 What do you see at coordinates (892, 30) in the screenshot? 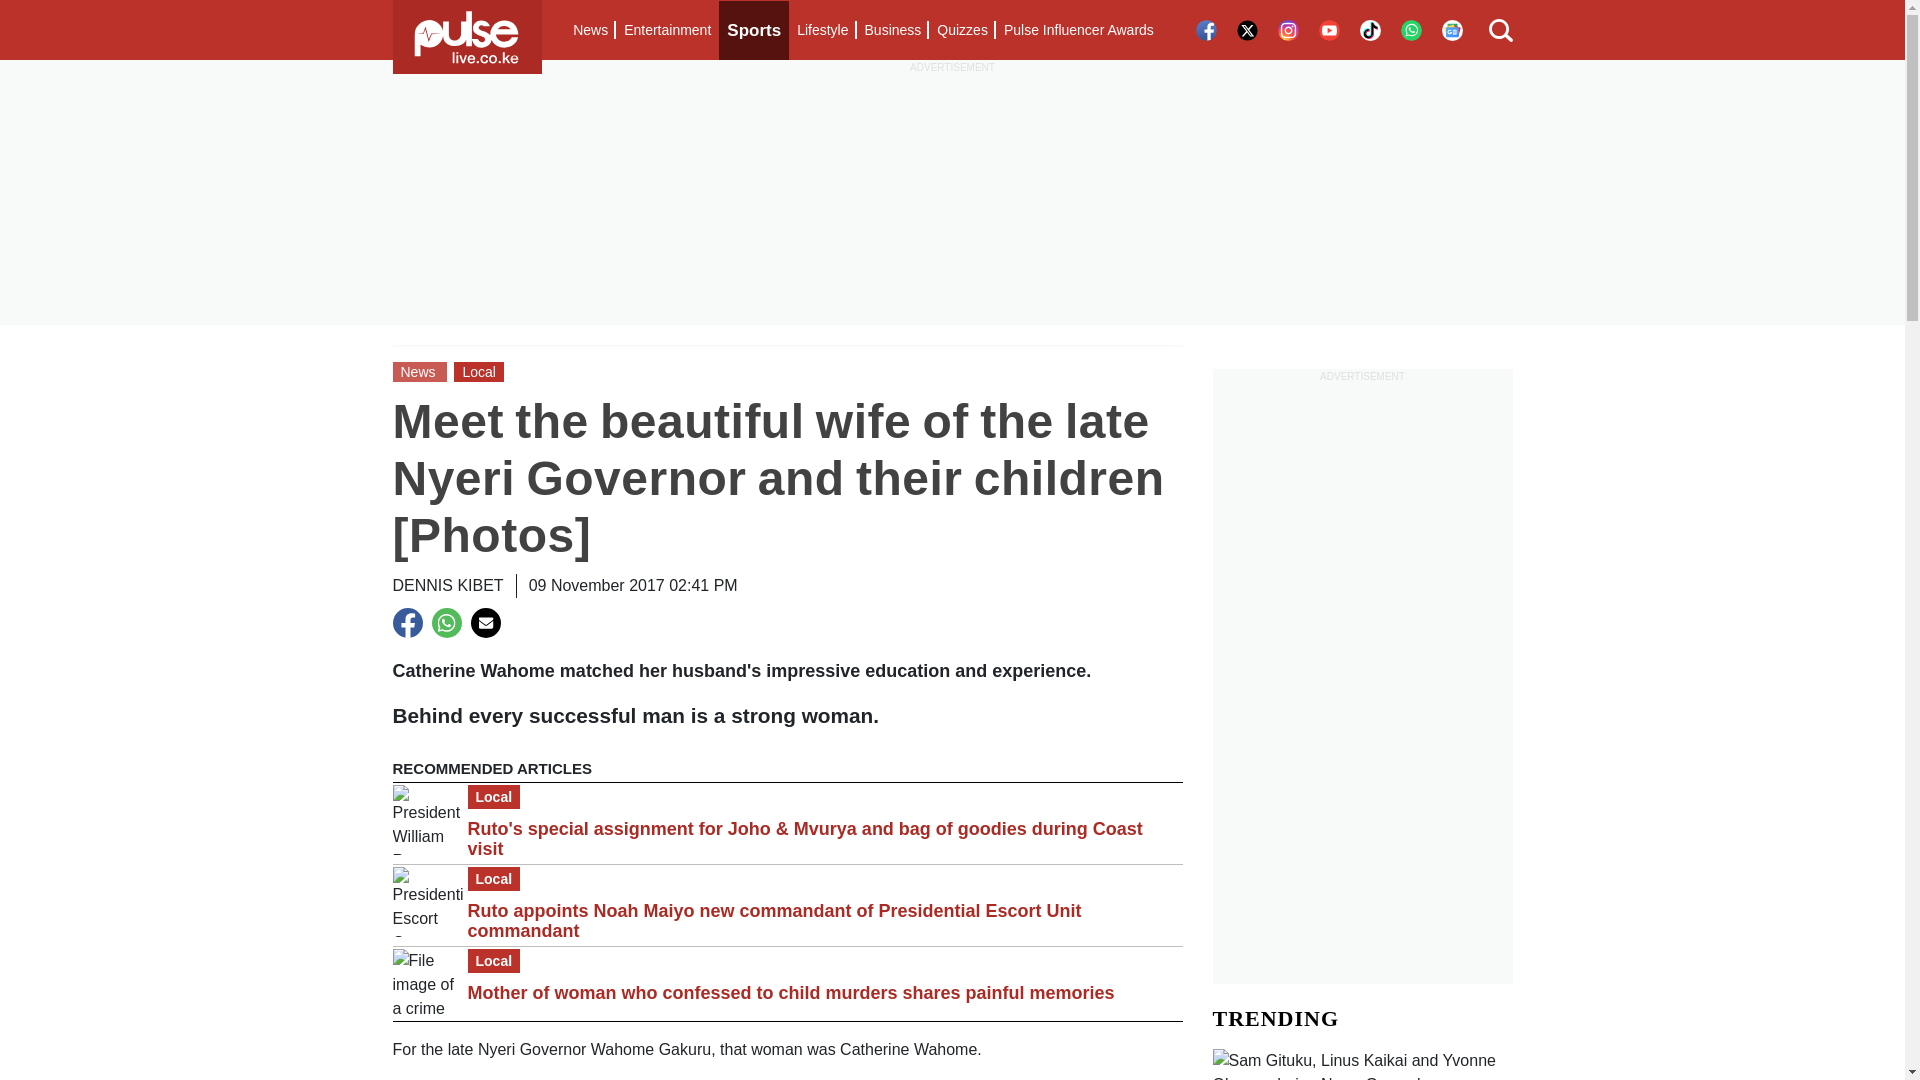
I see `Business` at bounding box center [892, 30].